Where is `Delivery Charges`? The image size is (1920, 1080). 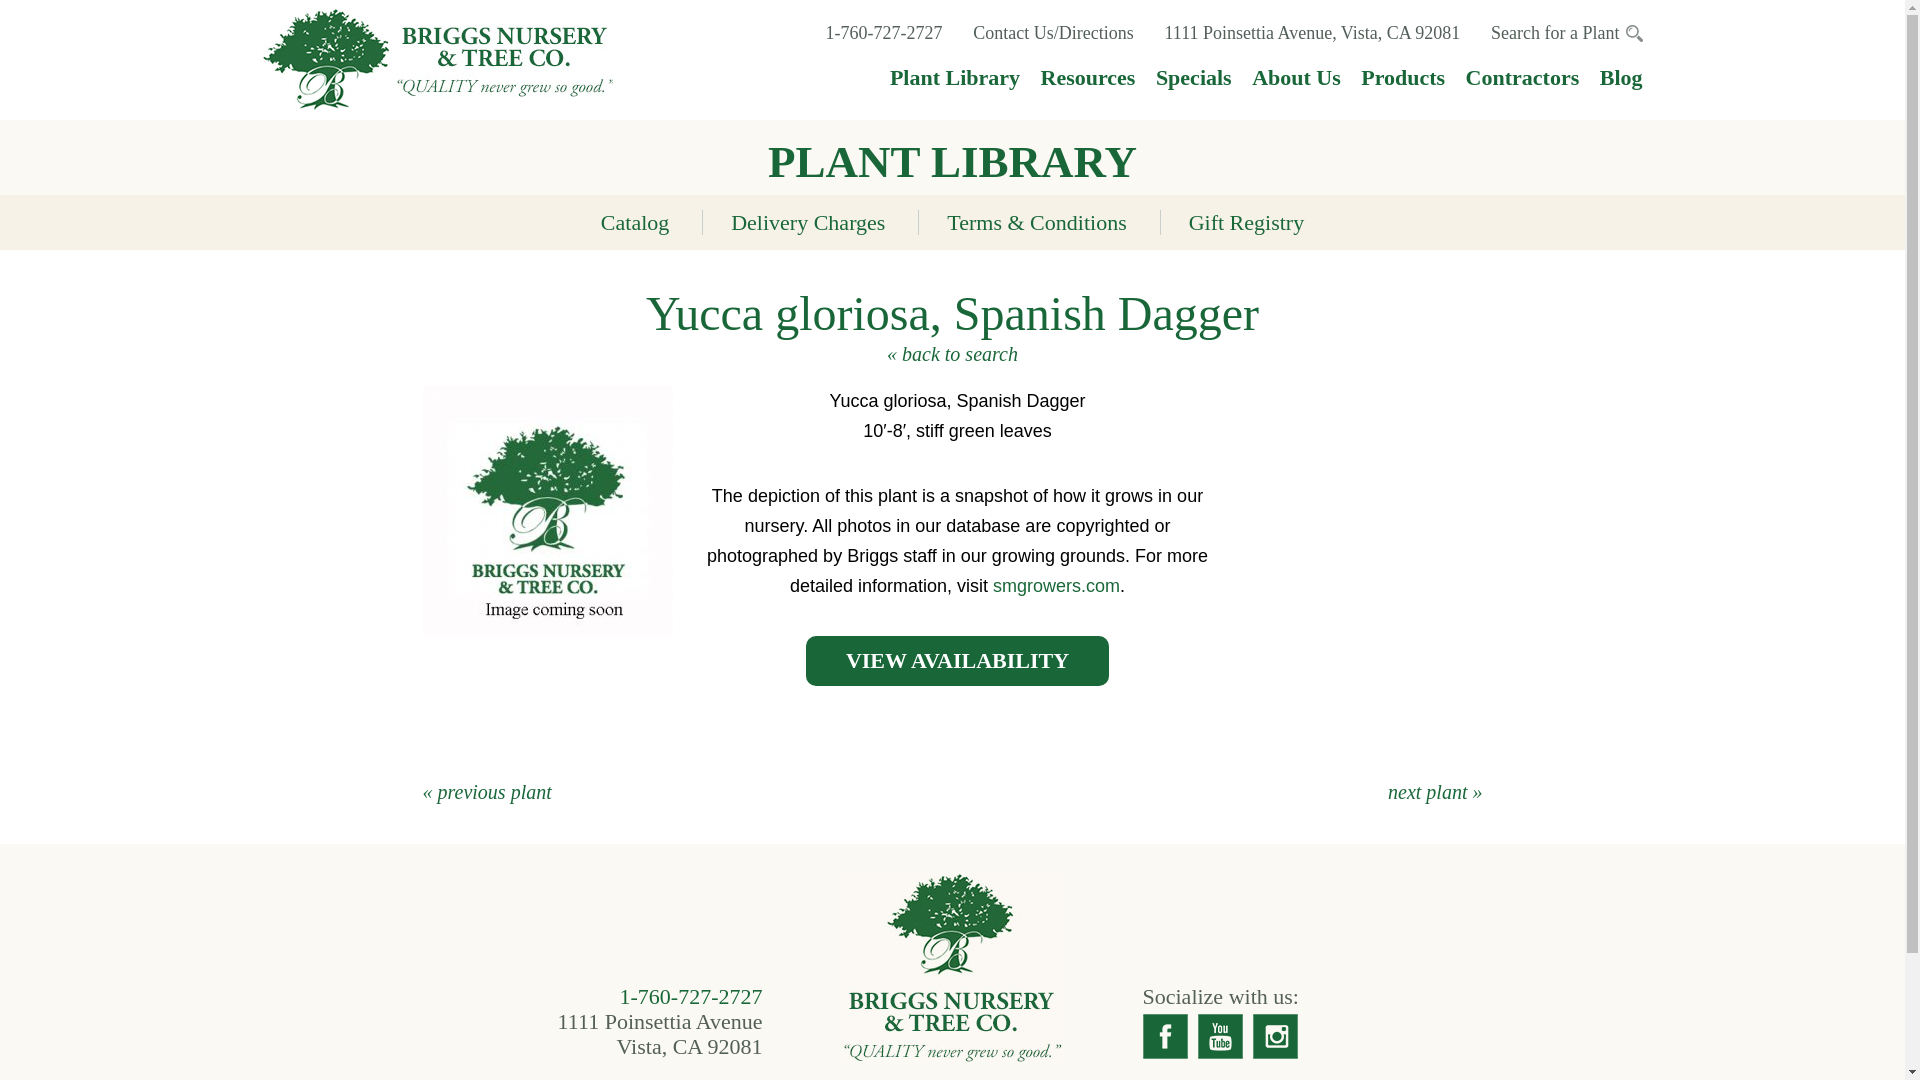
Delivery Charges is located at coordinates (808, 222).